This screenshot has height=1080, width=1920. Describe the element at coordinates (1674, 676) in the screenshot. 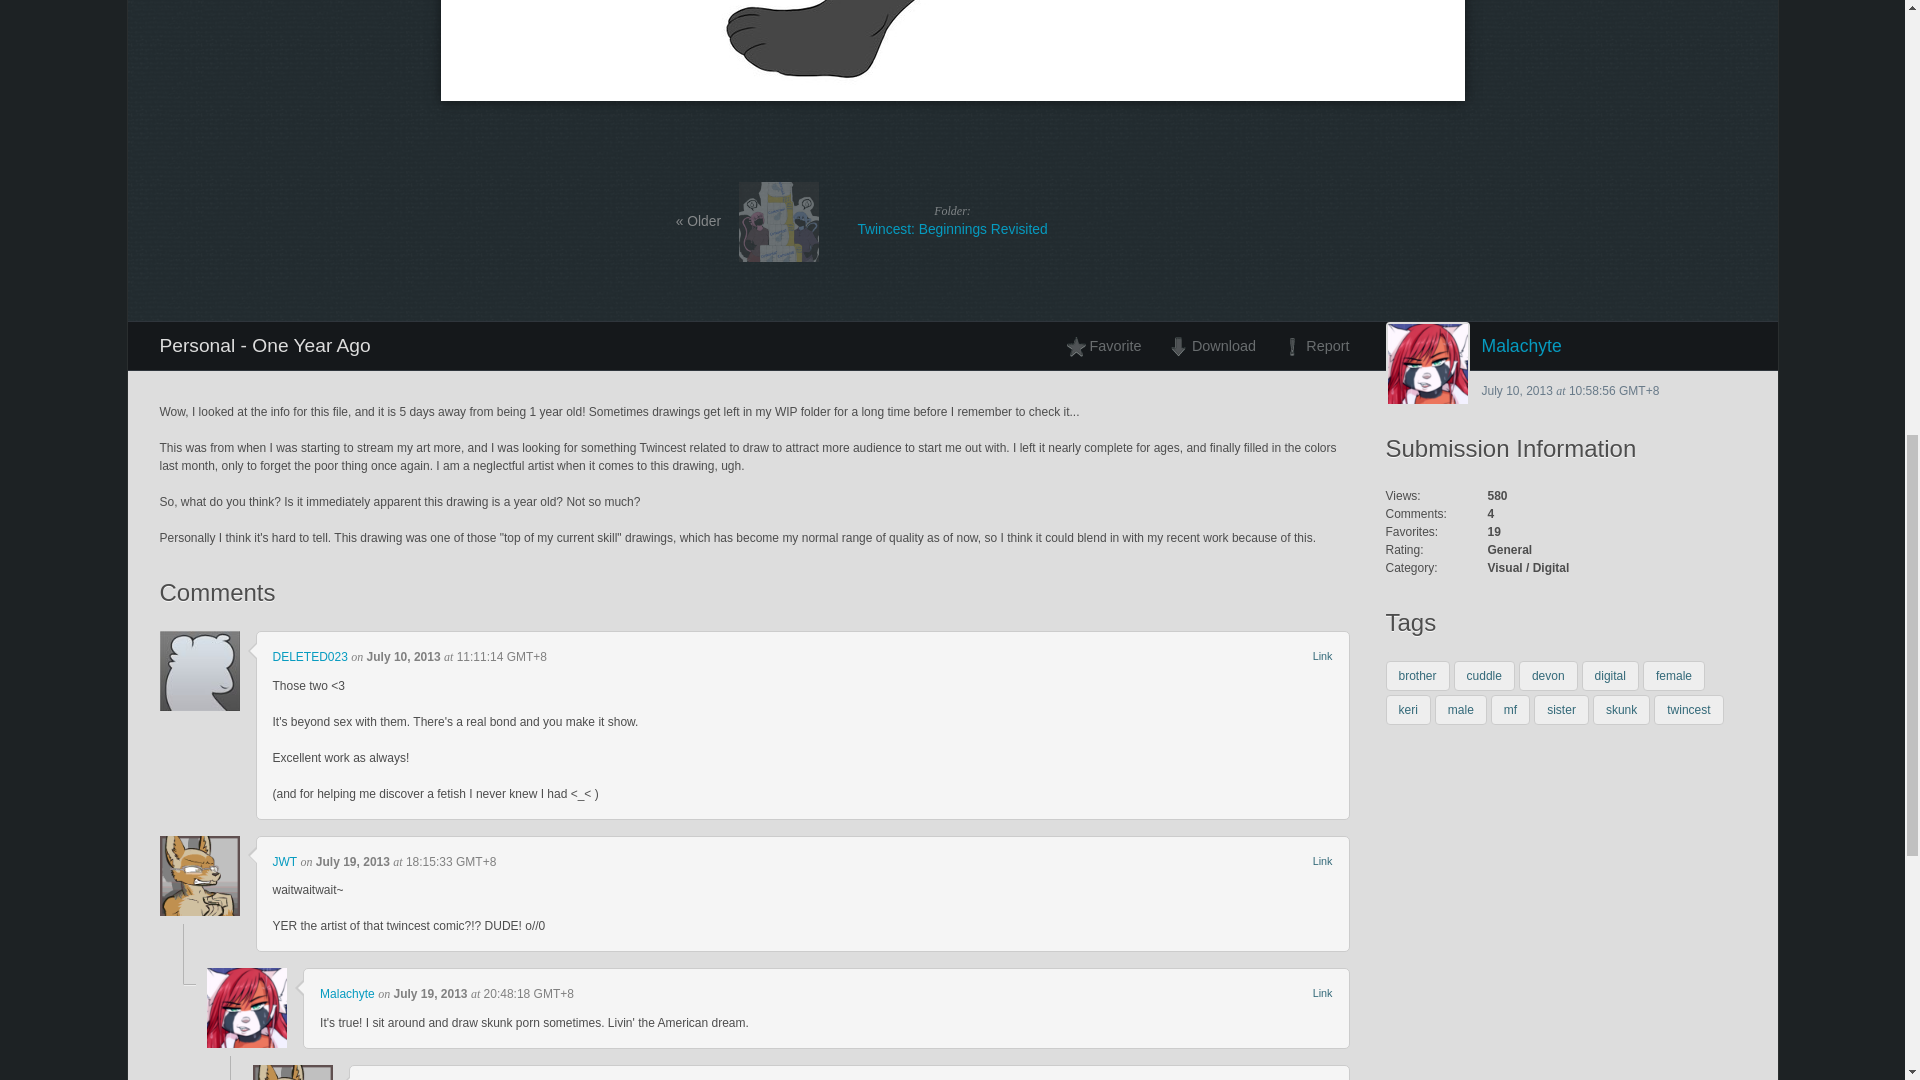

I see `female` at that location.